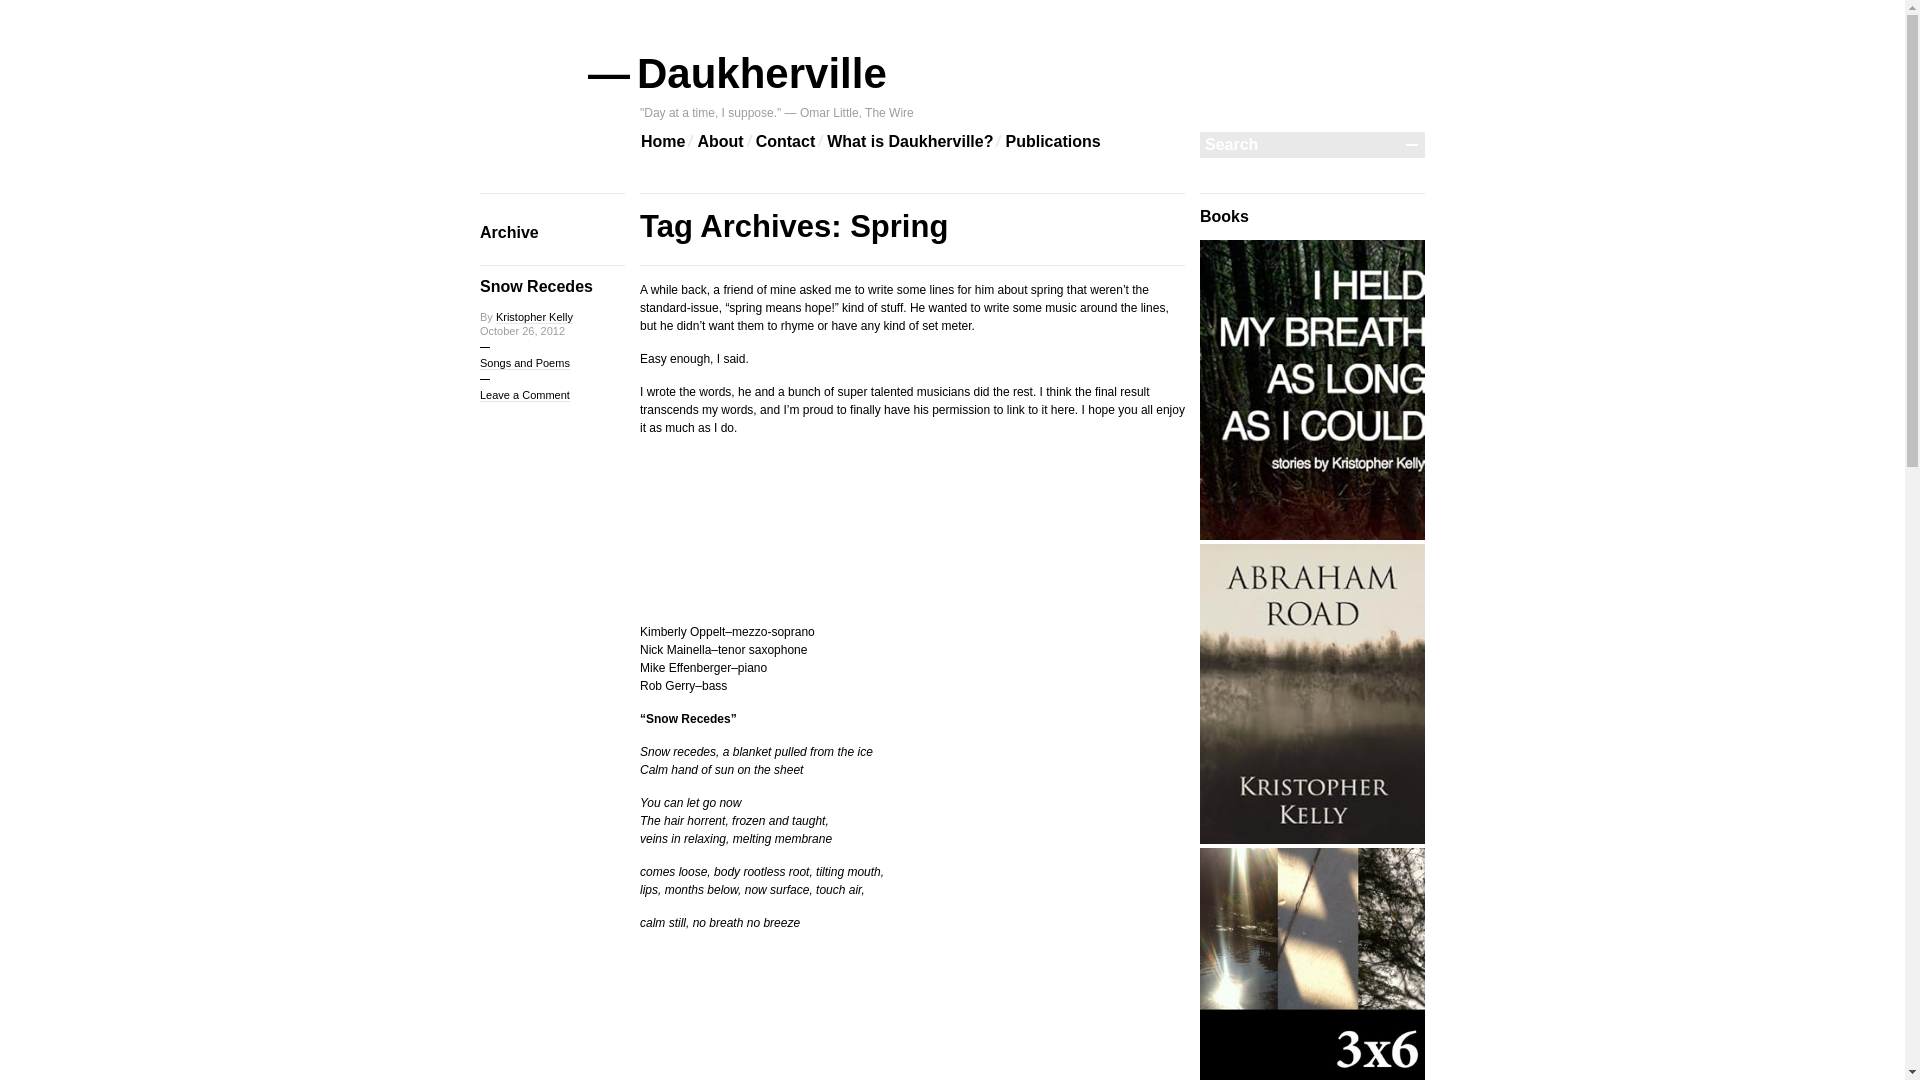 The height and width of the screenshot is (1080, 1920). Describe the element at coordinates (522, 330) in the screenshot. I see `October 26, 2012` at that location.